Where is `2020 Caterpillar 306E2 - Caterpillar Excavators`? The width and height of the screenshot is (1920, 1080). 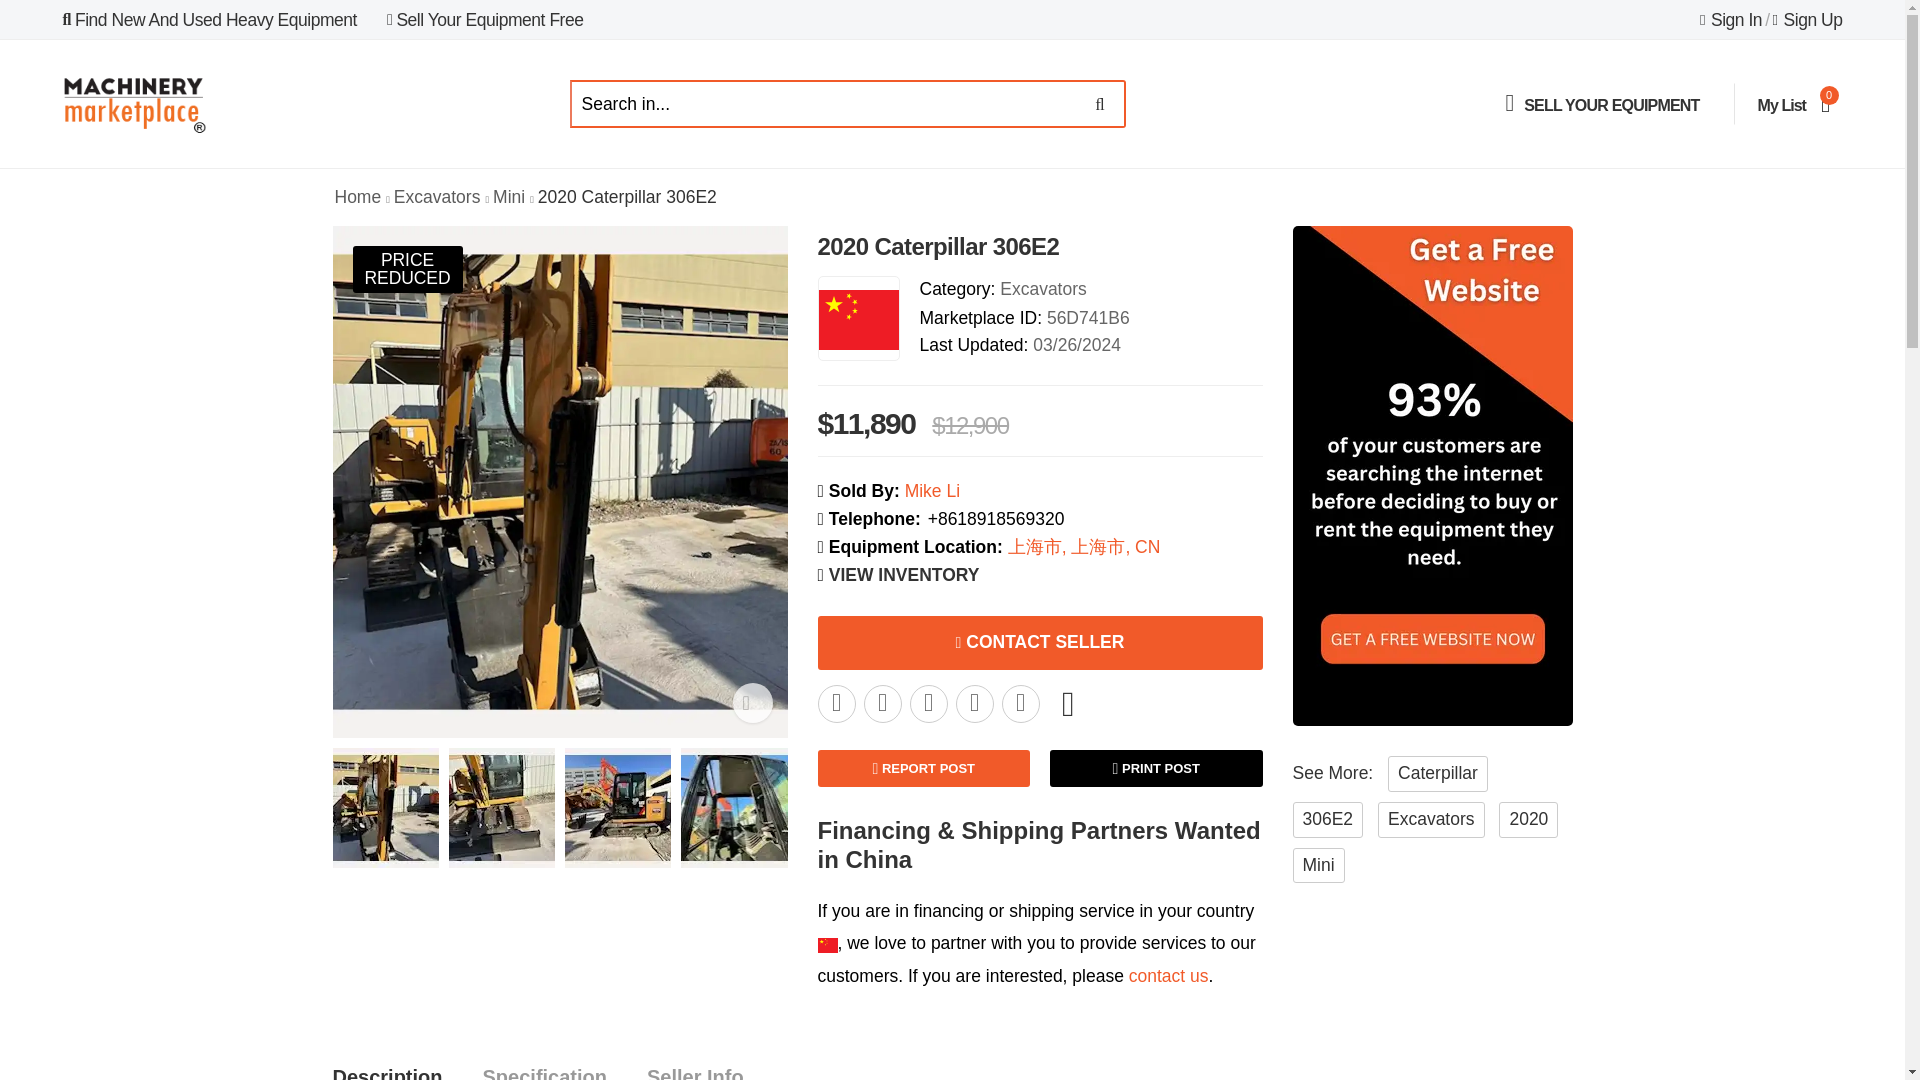
2020 Caterpillar 306E2 - Caterpillar Excavators is located at coordinates (883, 703).